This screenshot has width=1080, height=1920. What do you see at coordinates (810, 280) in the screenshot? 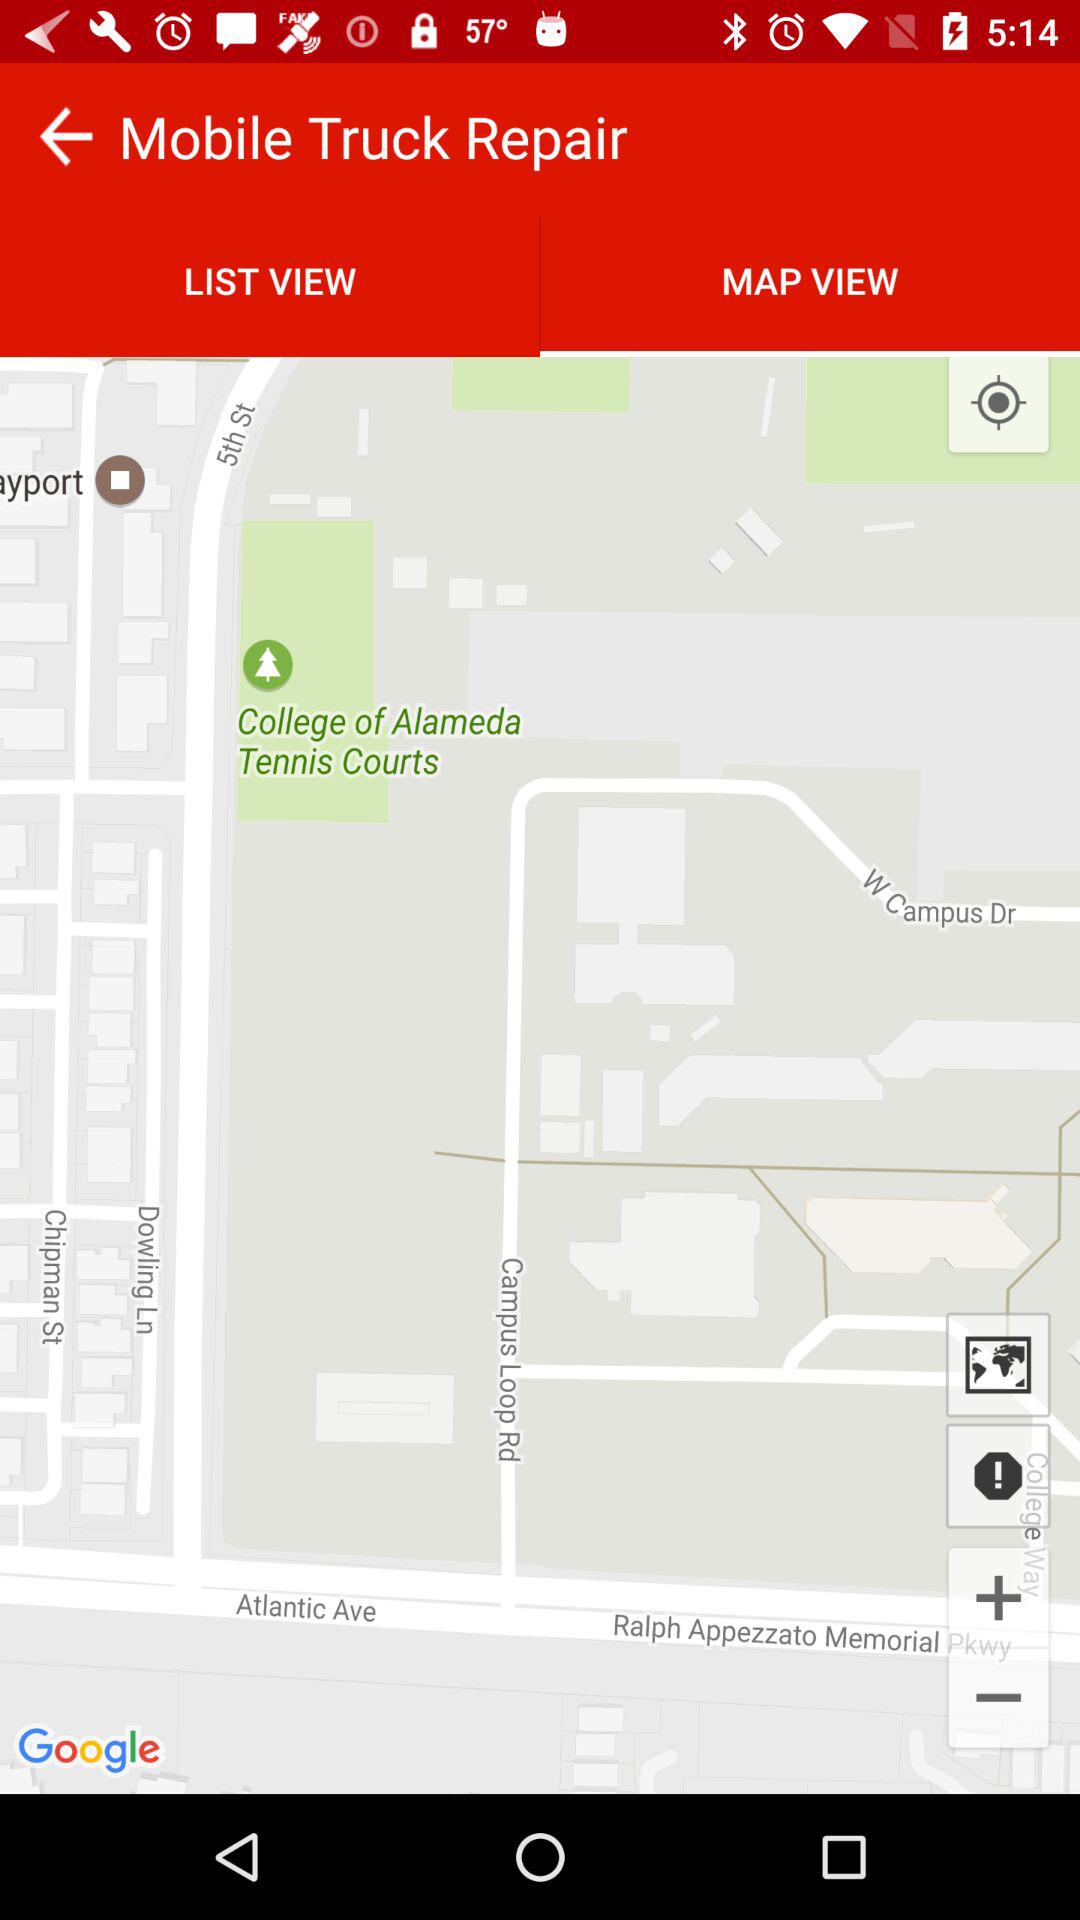
I see `turn off icon below mobile truck repair item` at bounding box center [810, 280].